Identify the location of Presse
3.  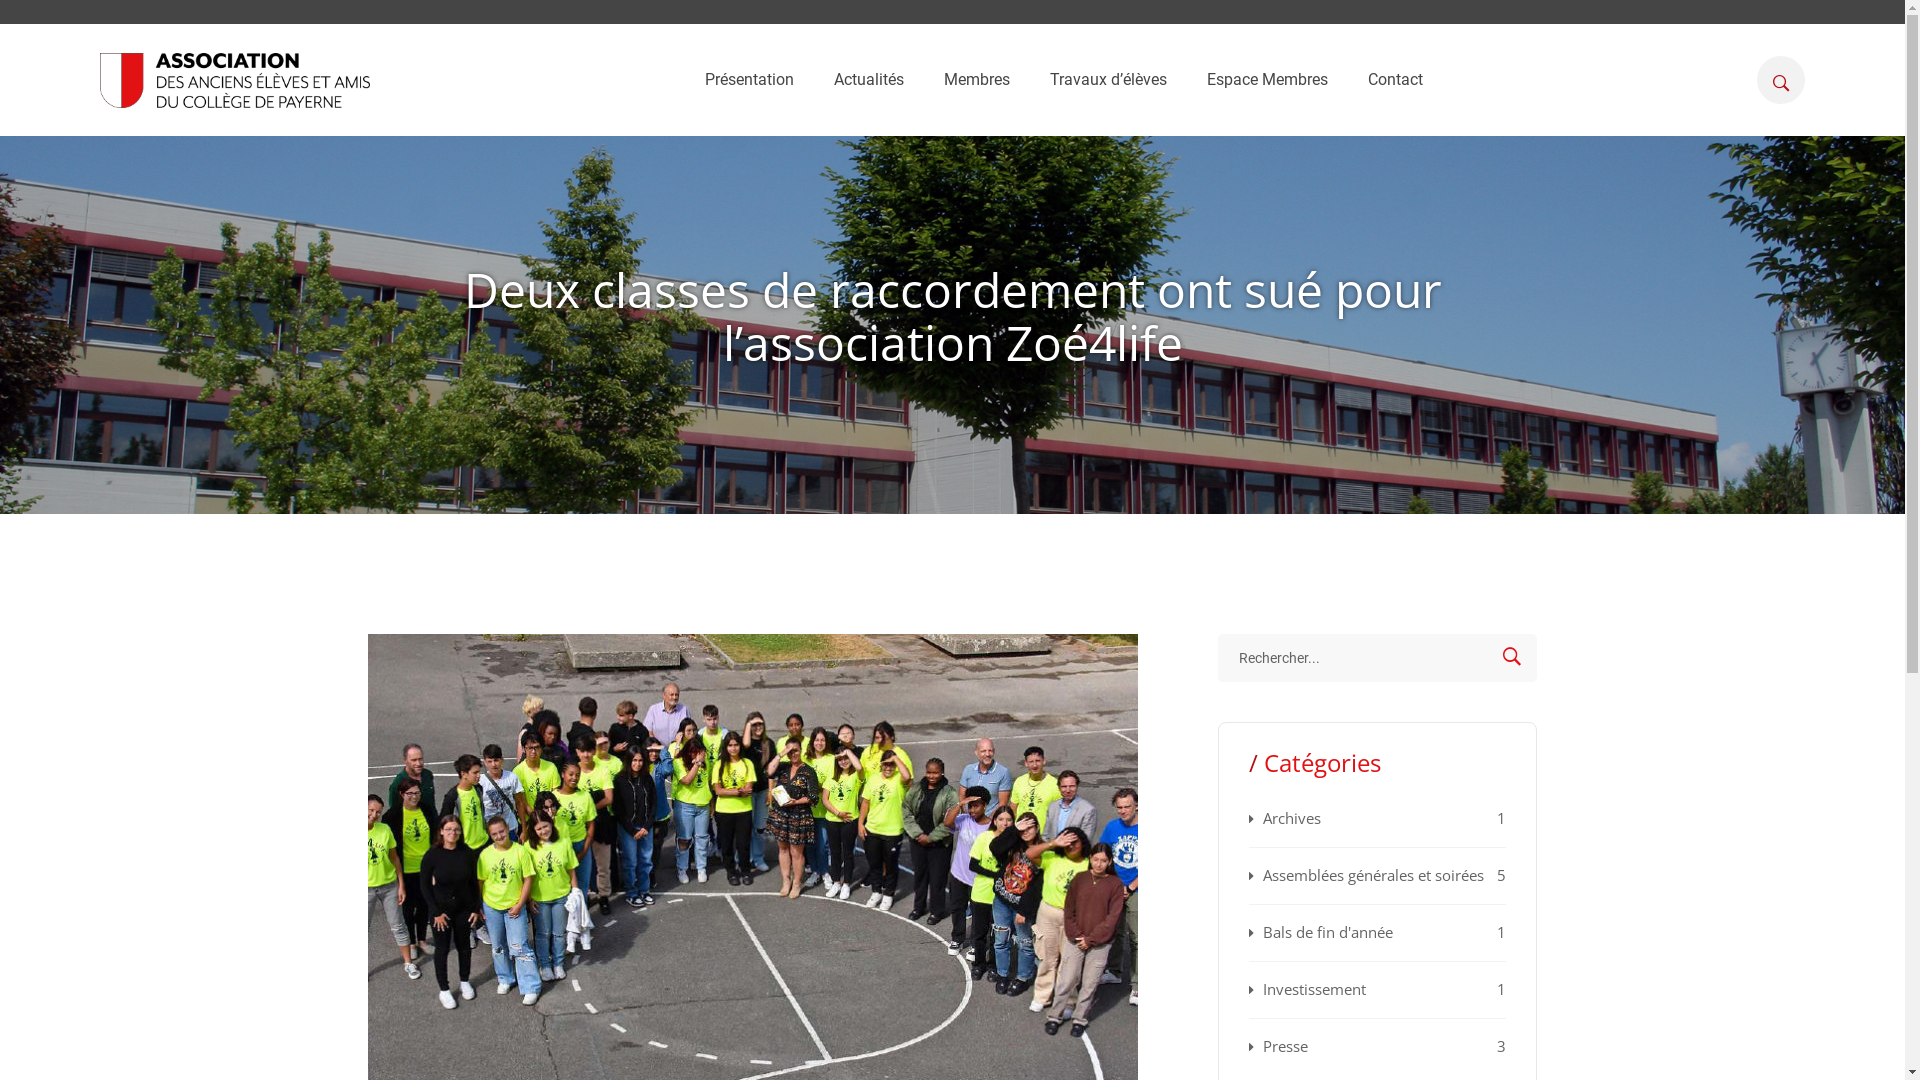
(1377, 1038).